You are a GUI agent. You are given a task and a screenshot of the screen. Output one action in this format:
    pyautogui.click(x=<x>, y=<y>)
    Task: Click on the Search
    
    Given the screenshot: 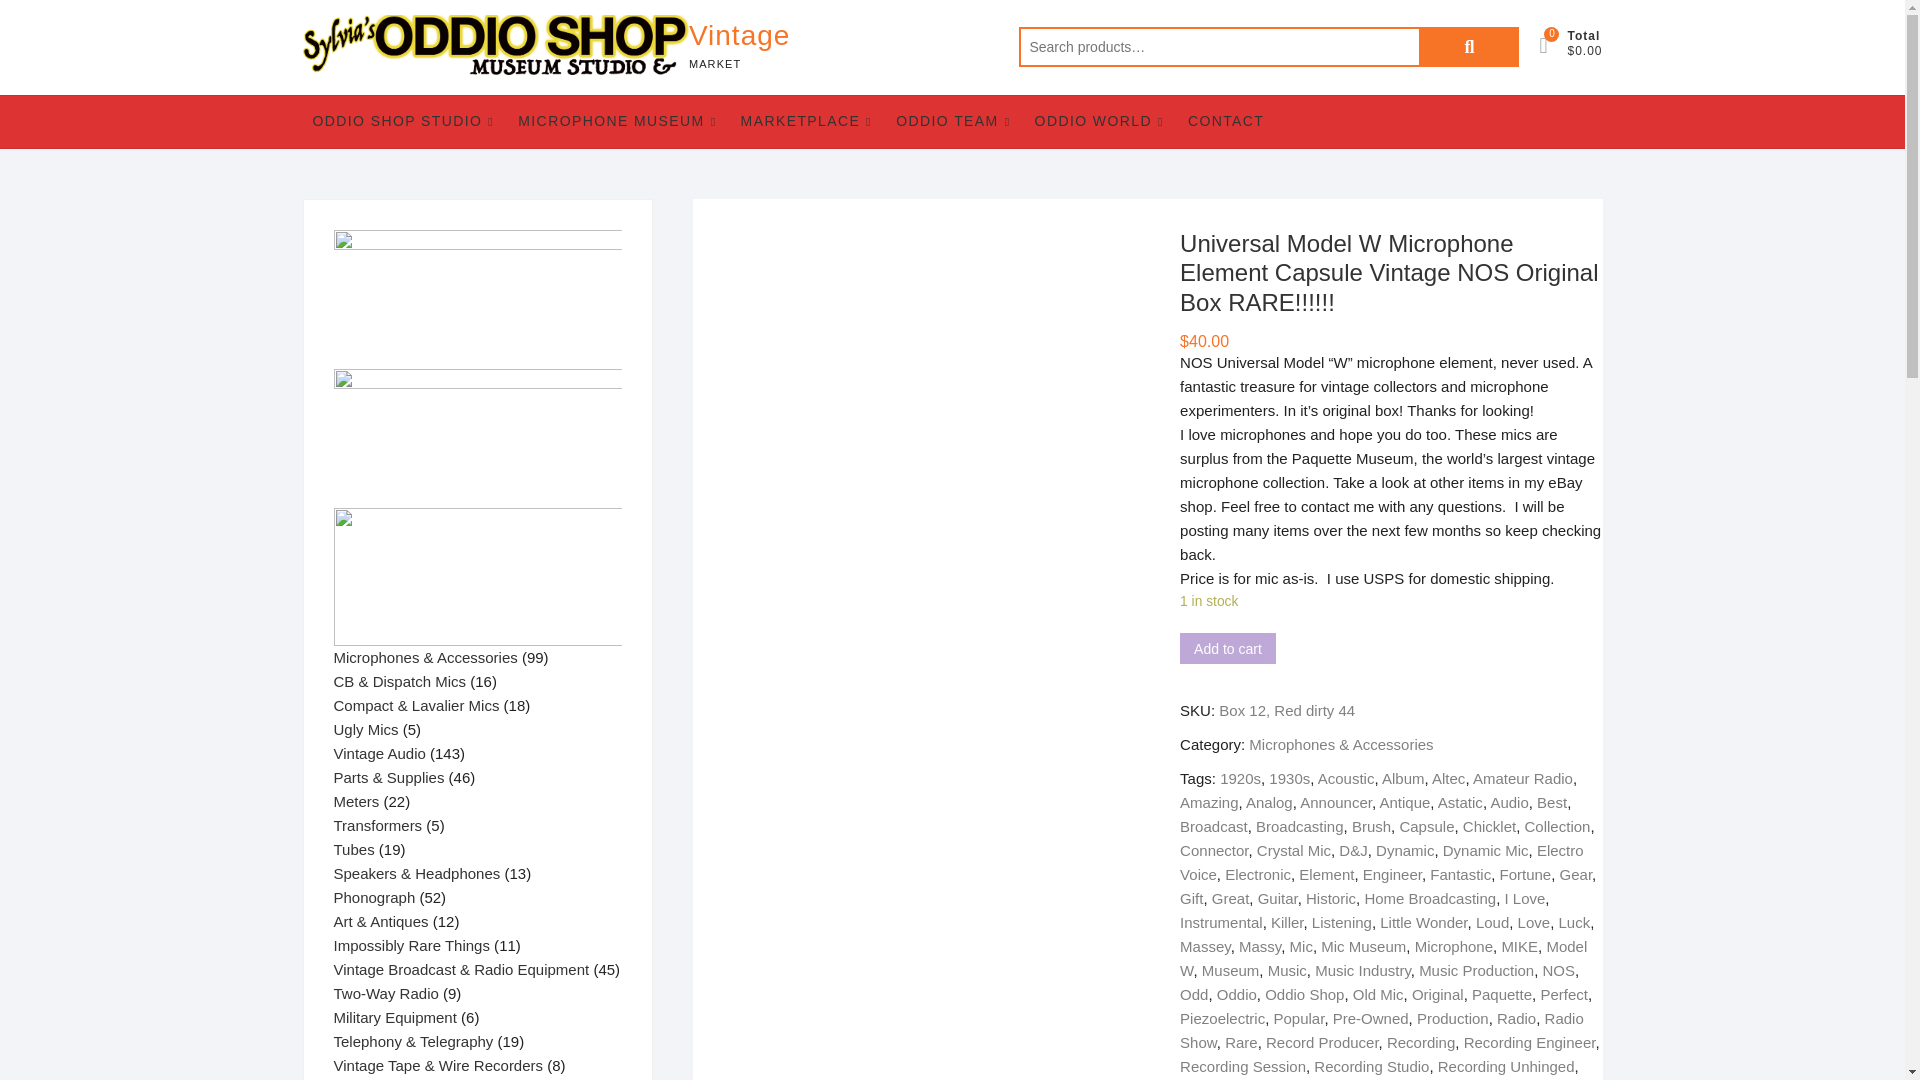 What is the action you would take?
    pyautogui.click(x=1468, y=46)
    